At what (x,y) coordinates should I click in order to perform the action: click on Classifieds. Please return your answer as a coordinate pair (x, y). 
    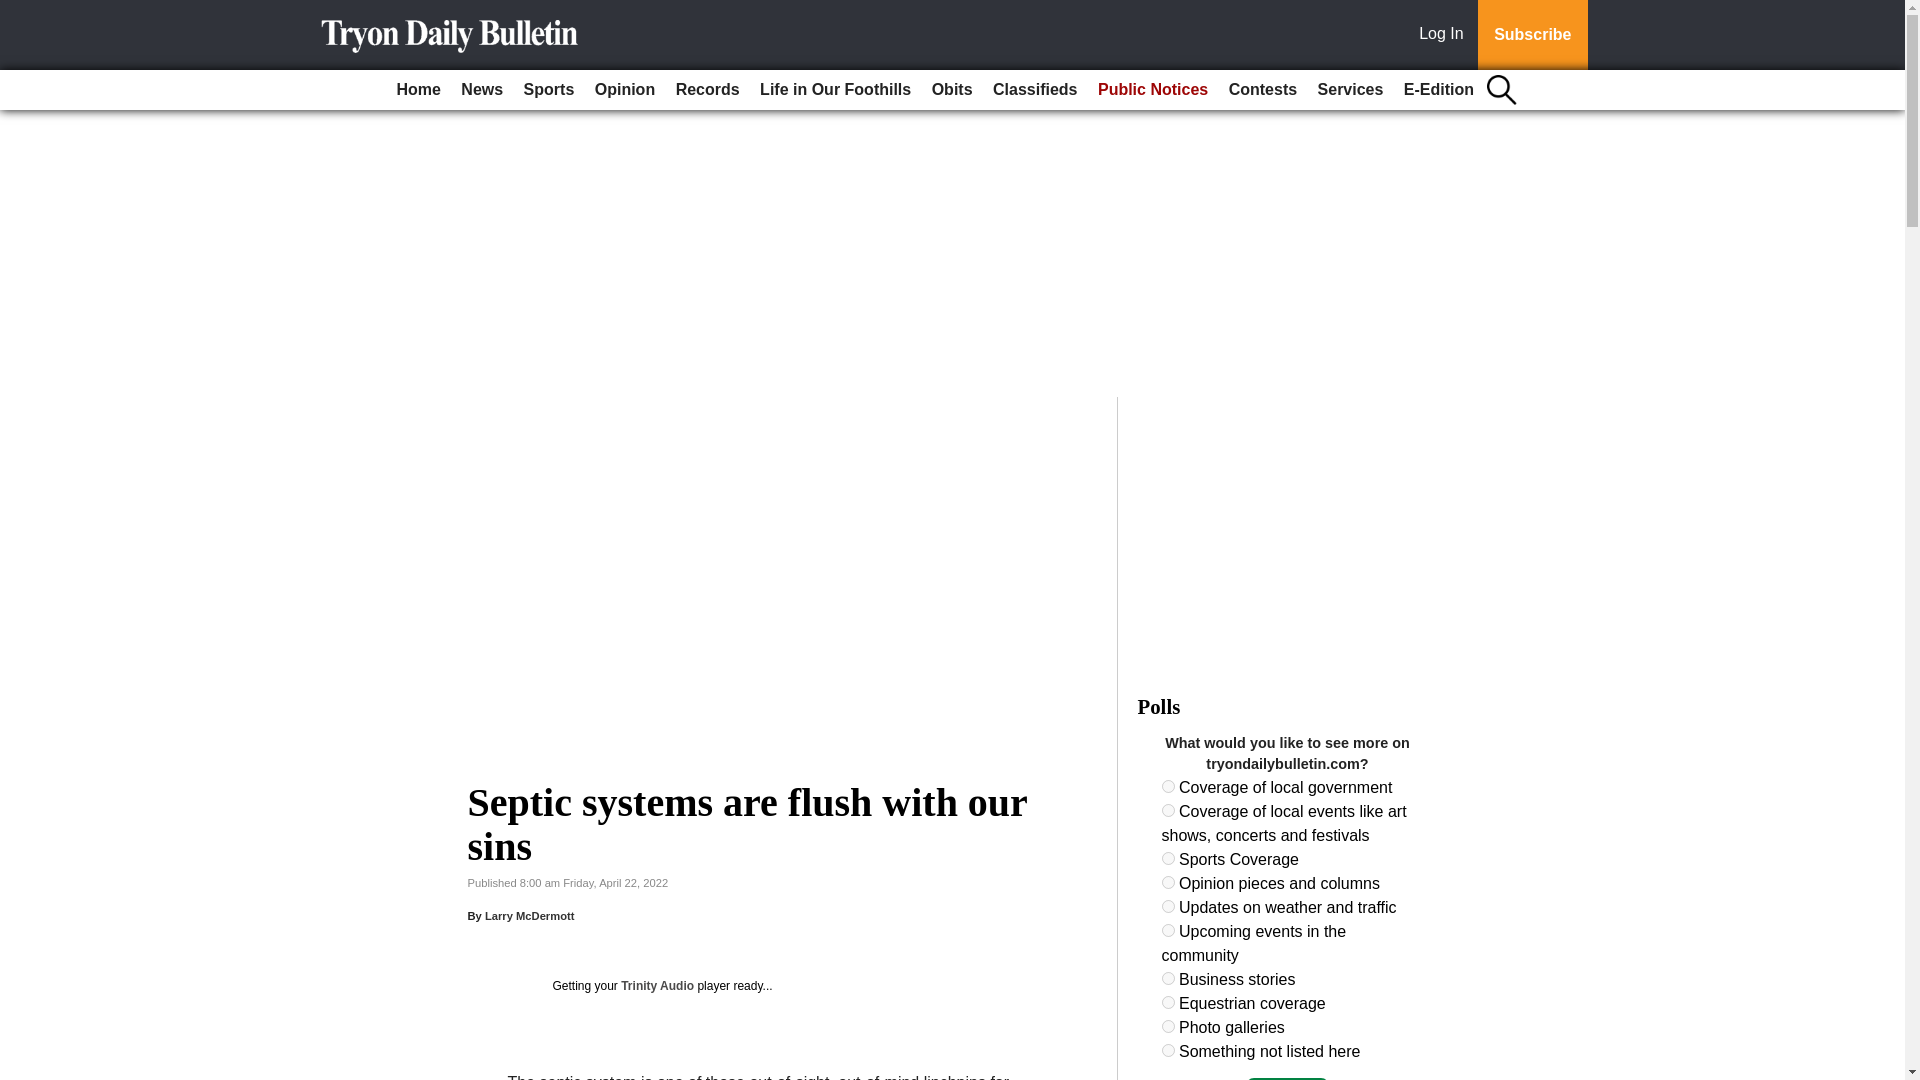
    Looking at the image, I should click on (1034, 90).